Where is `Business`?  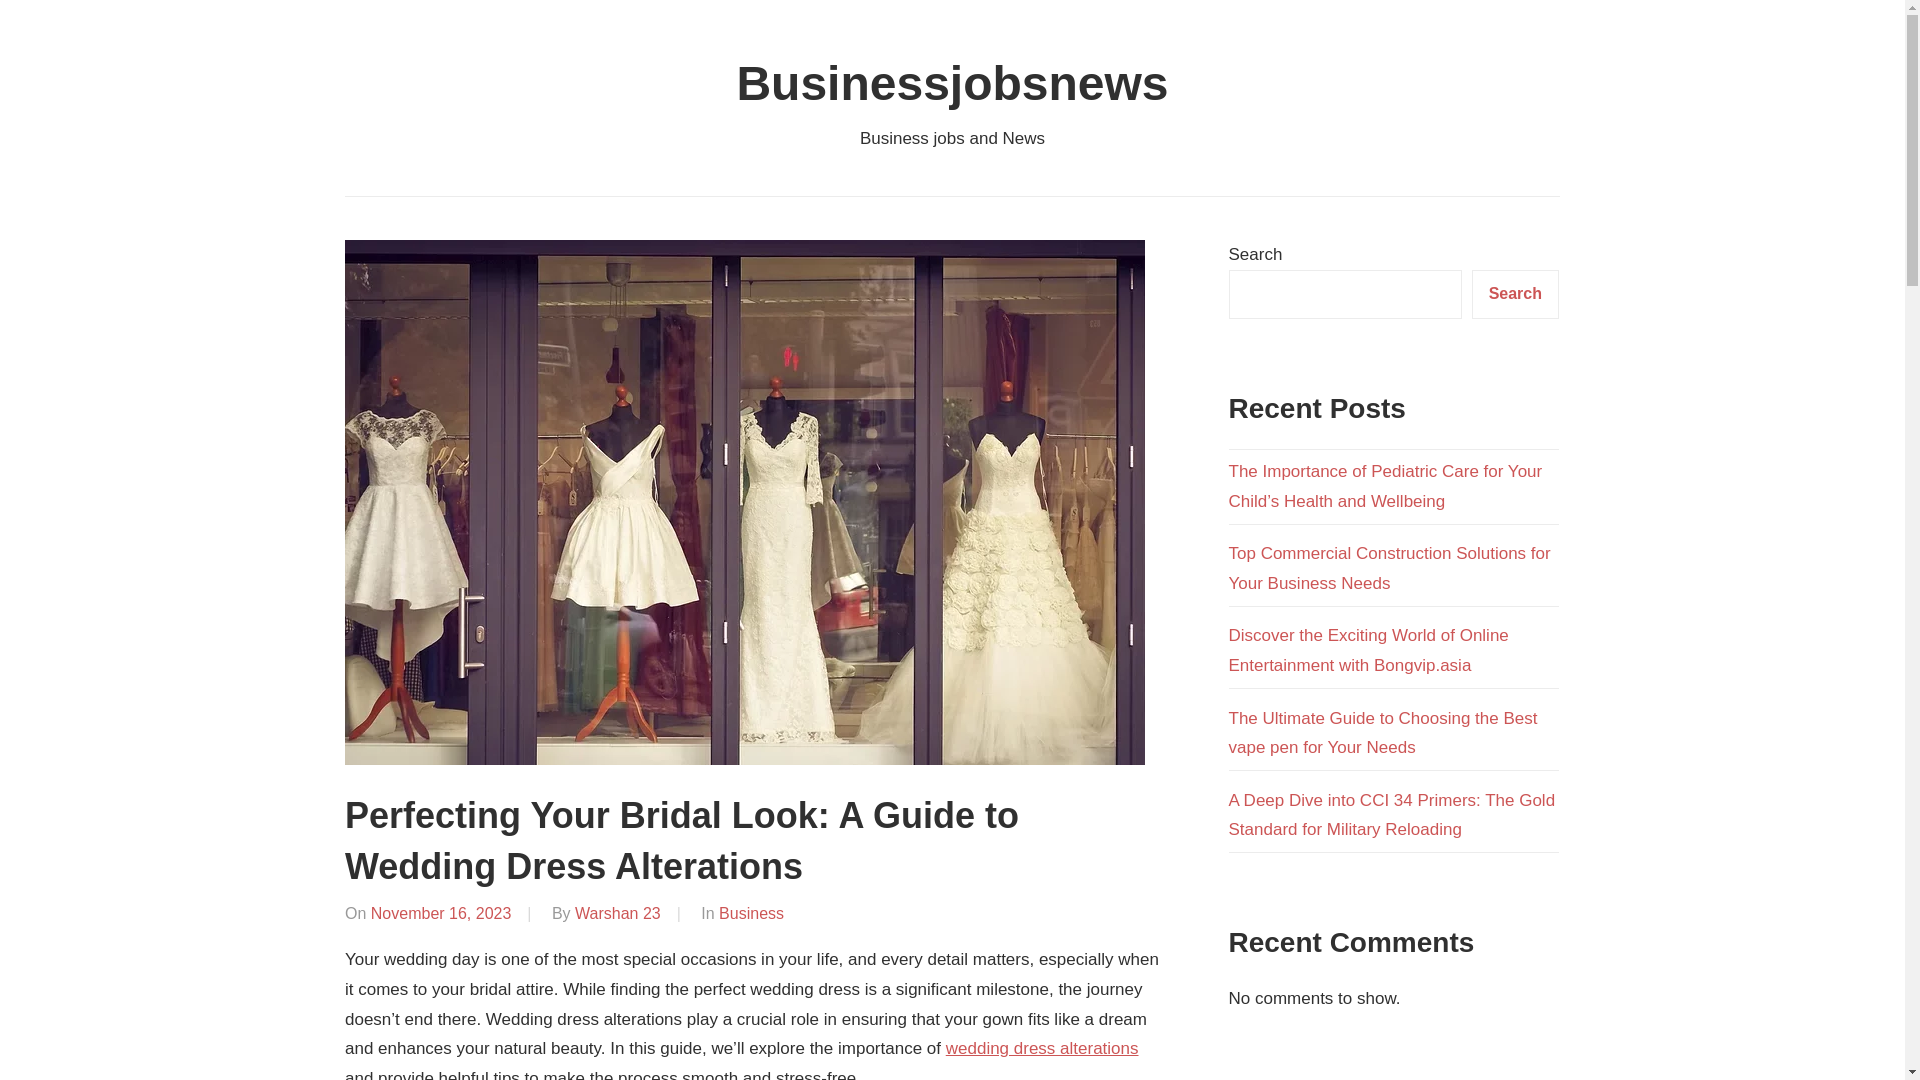 Business is located at coordinates (750, 914).